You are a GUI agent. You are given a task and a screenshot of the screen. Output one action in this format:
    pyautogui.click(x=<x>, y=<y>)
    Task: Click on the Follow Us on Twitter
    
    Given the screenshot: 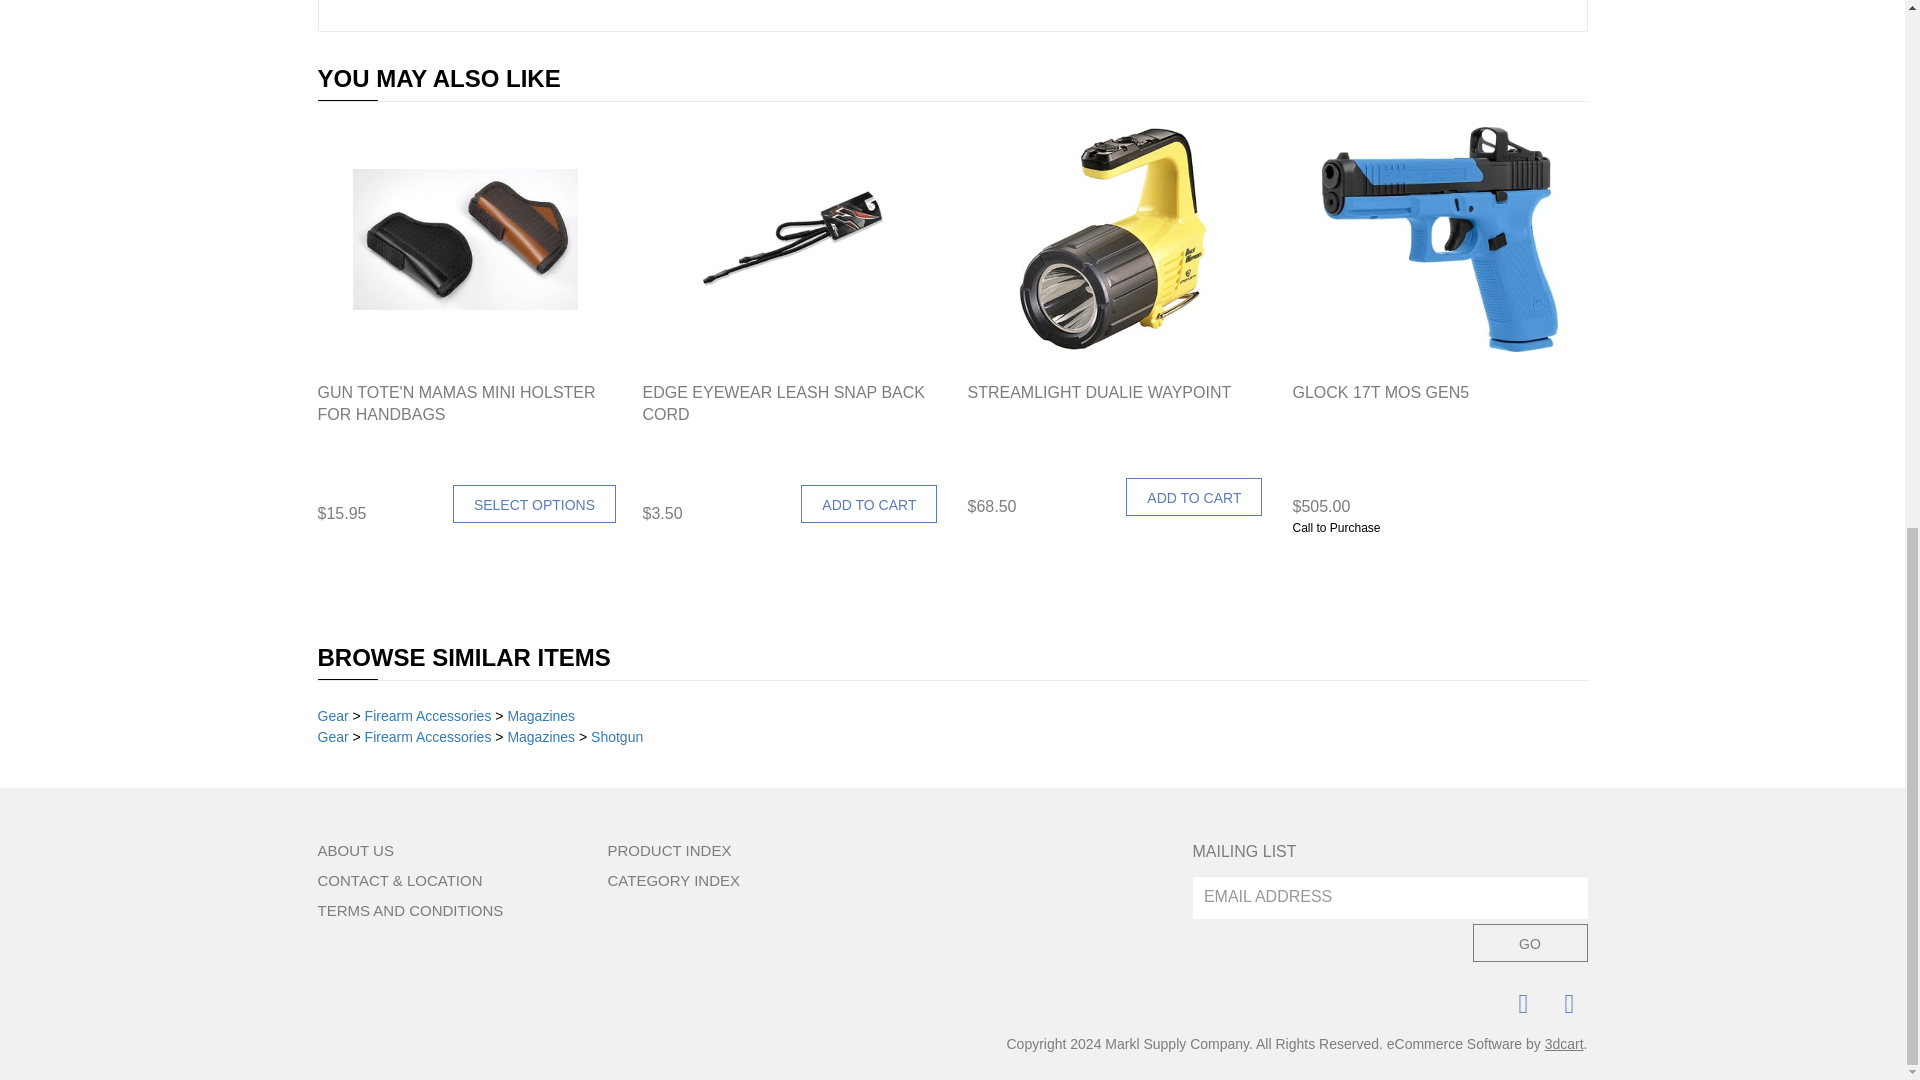 What is the action you would take?
    pyautogui.click(x=1566, y=1003)
    